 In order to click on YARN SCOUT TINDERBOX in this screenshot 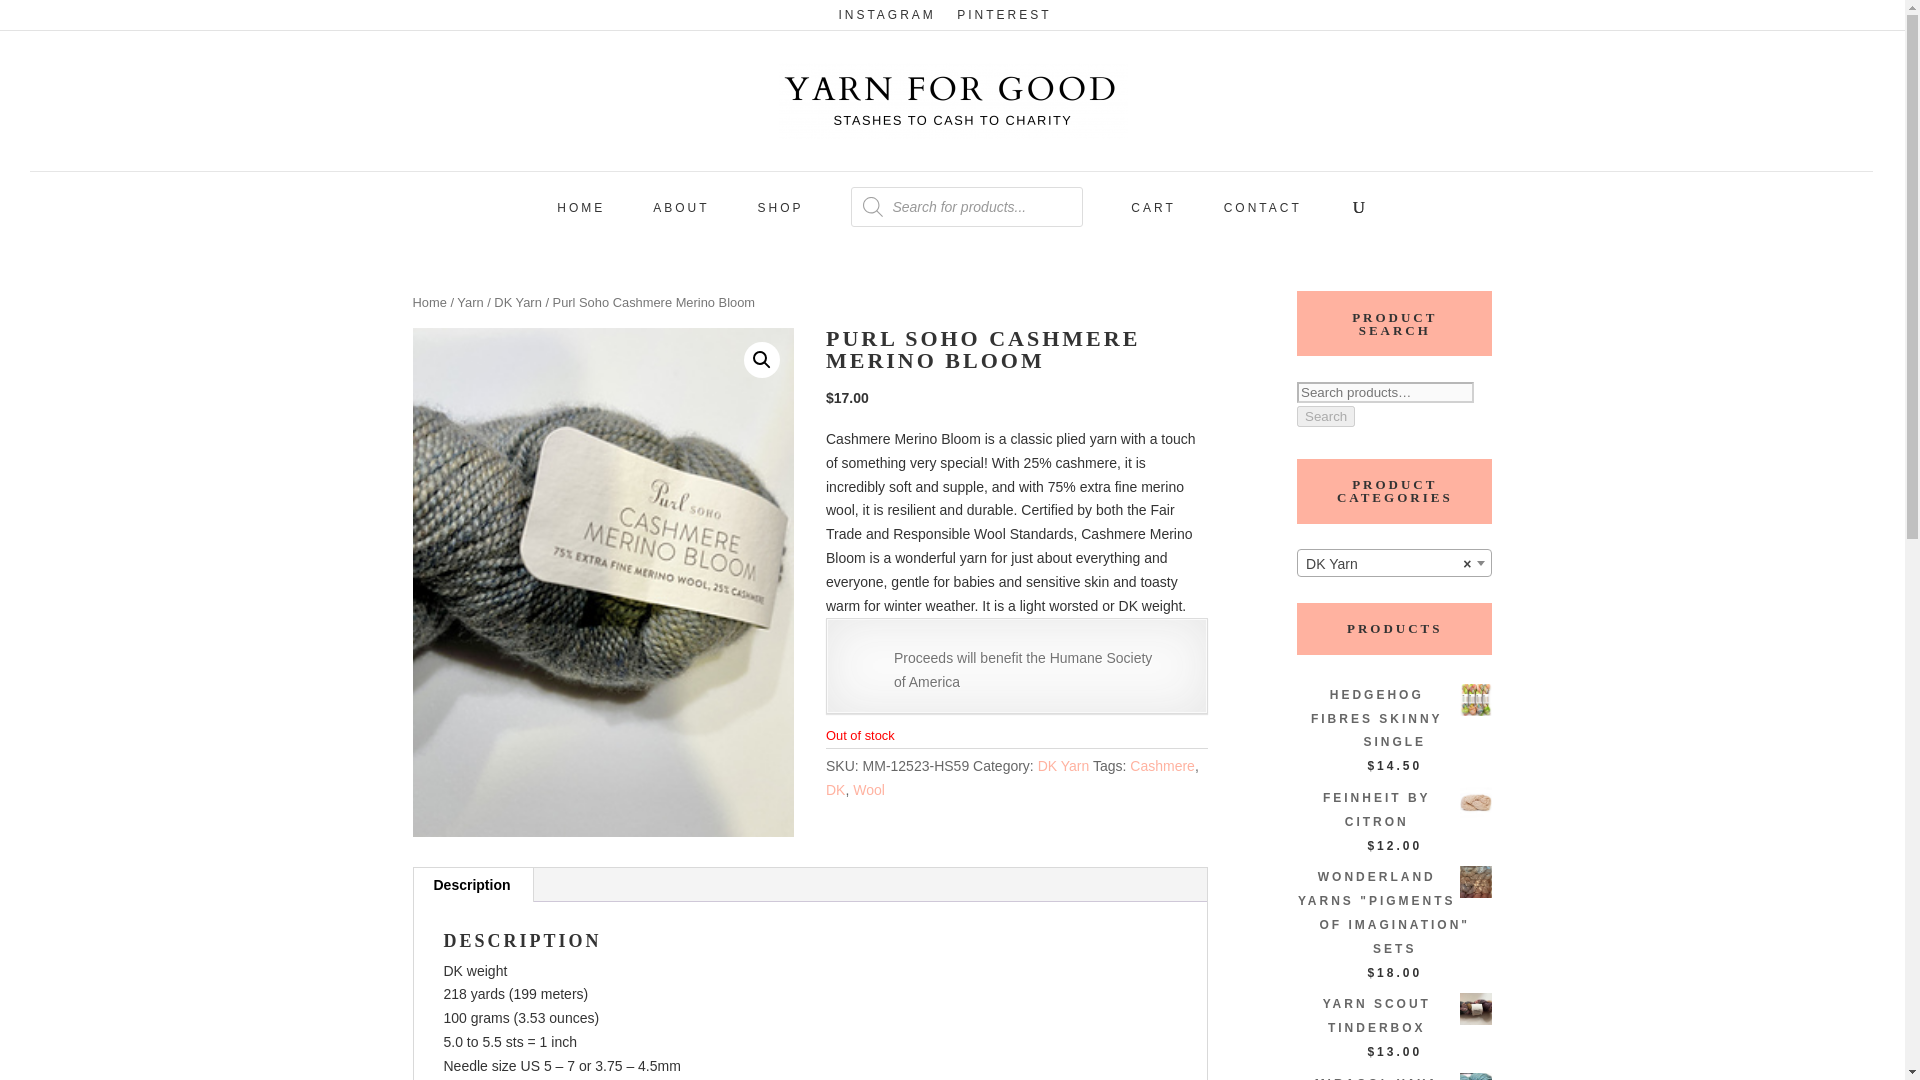, I will do `click(1394, 1016)`.